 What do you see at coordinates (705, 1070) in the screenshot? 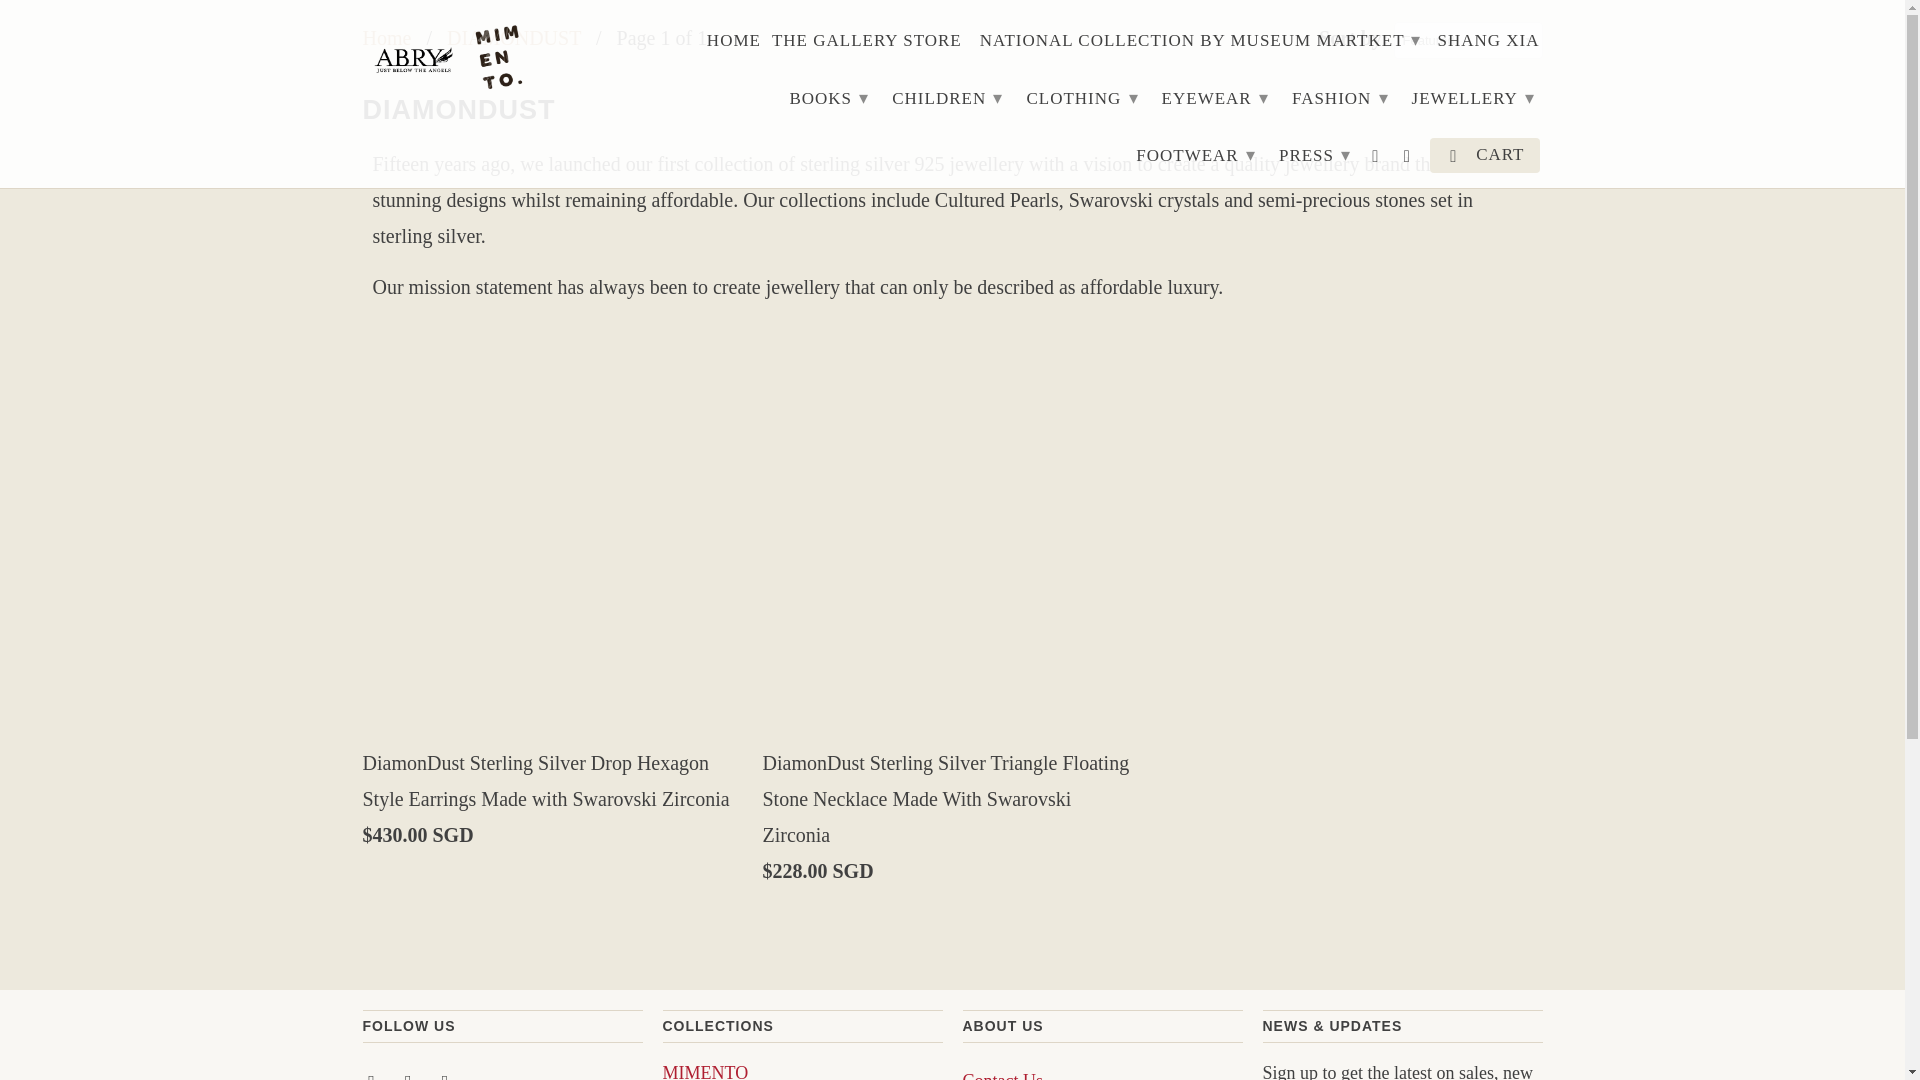
I see `About MIMENTO` at bounding box center [705, 1070].